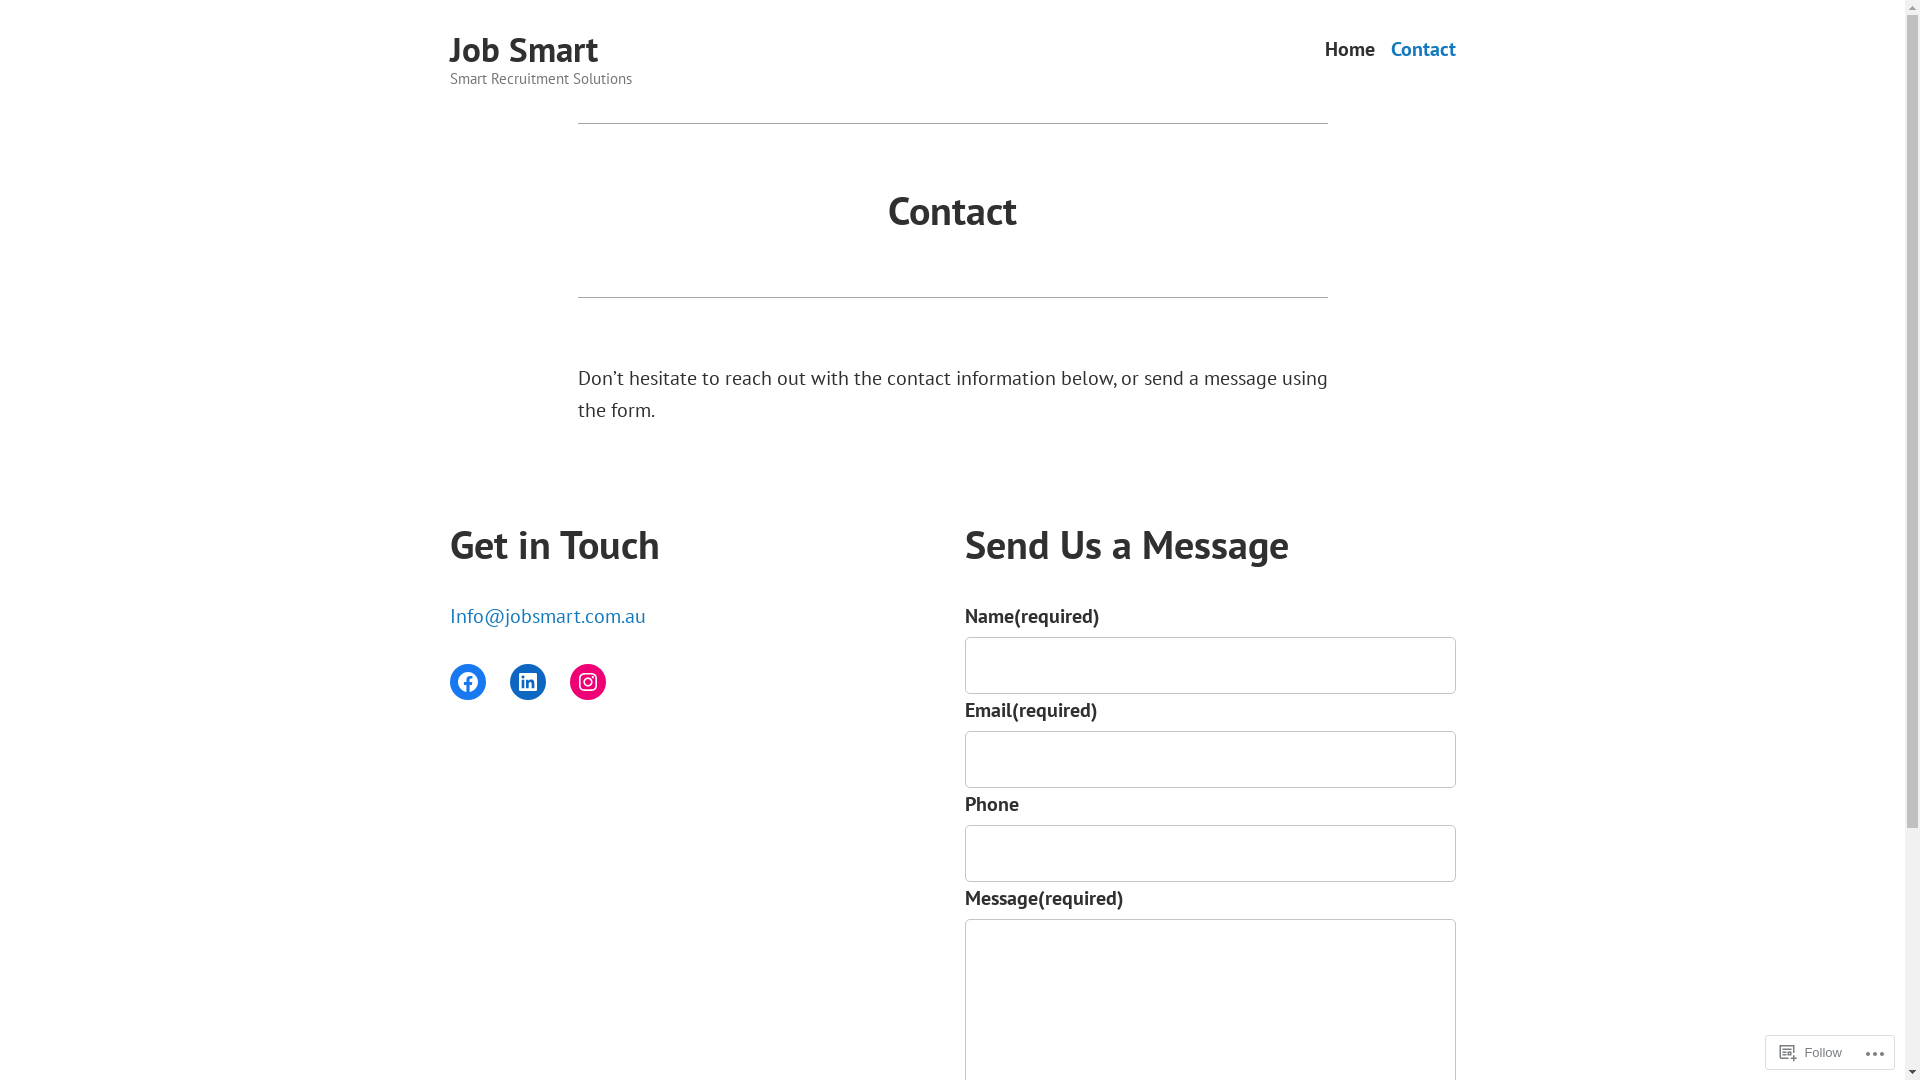 The height and width of the screenshot is (1080, 1920). Describe the element at coordinates (1422, 50) in the screenshot. I see `Contact` at that location.